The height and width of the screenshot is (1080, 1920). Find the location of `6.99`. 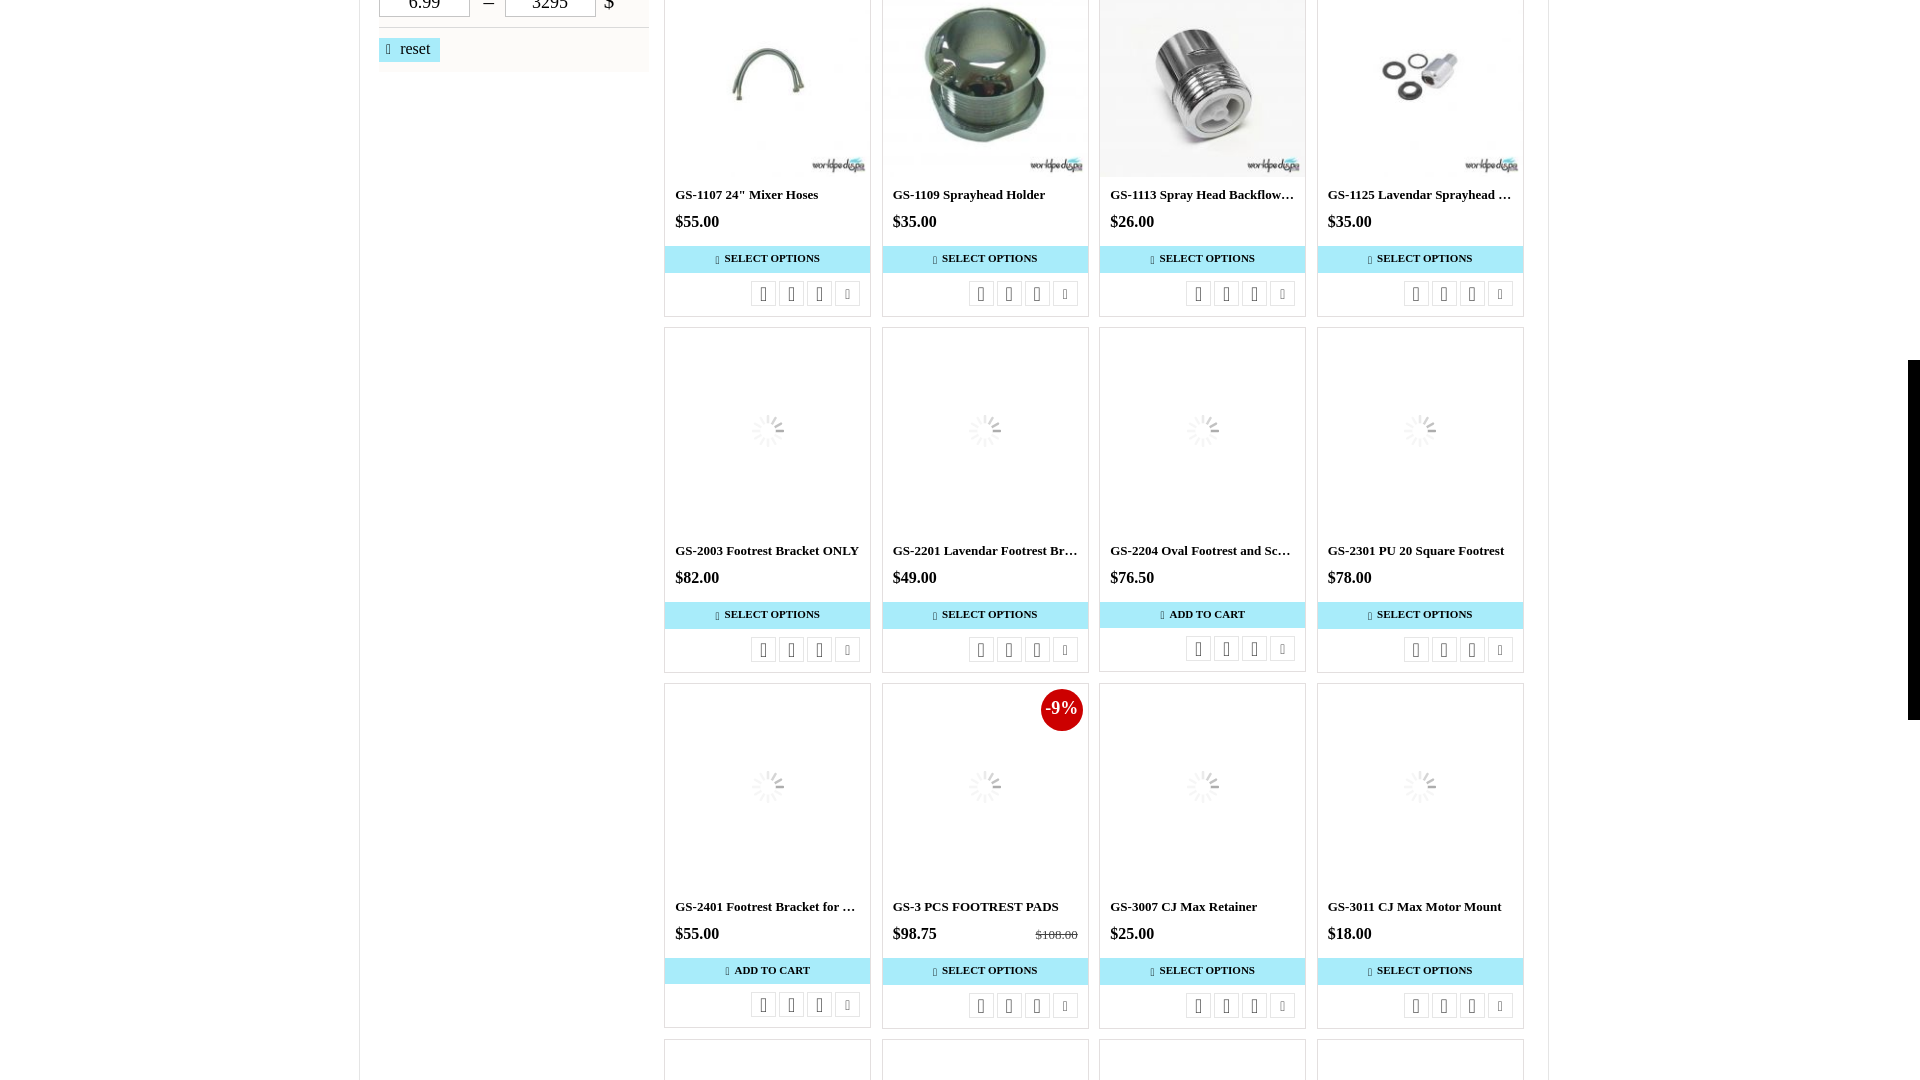

6.99 is located at coordinates (424, 8).